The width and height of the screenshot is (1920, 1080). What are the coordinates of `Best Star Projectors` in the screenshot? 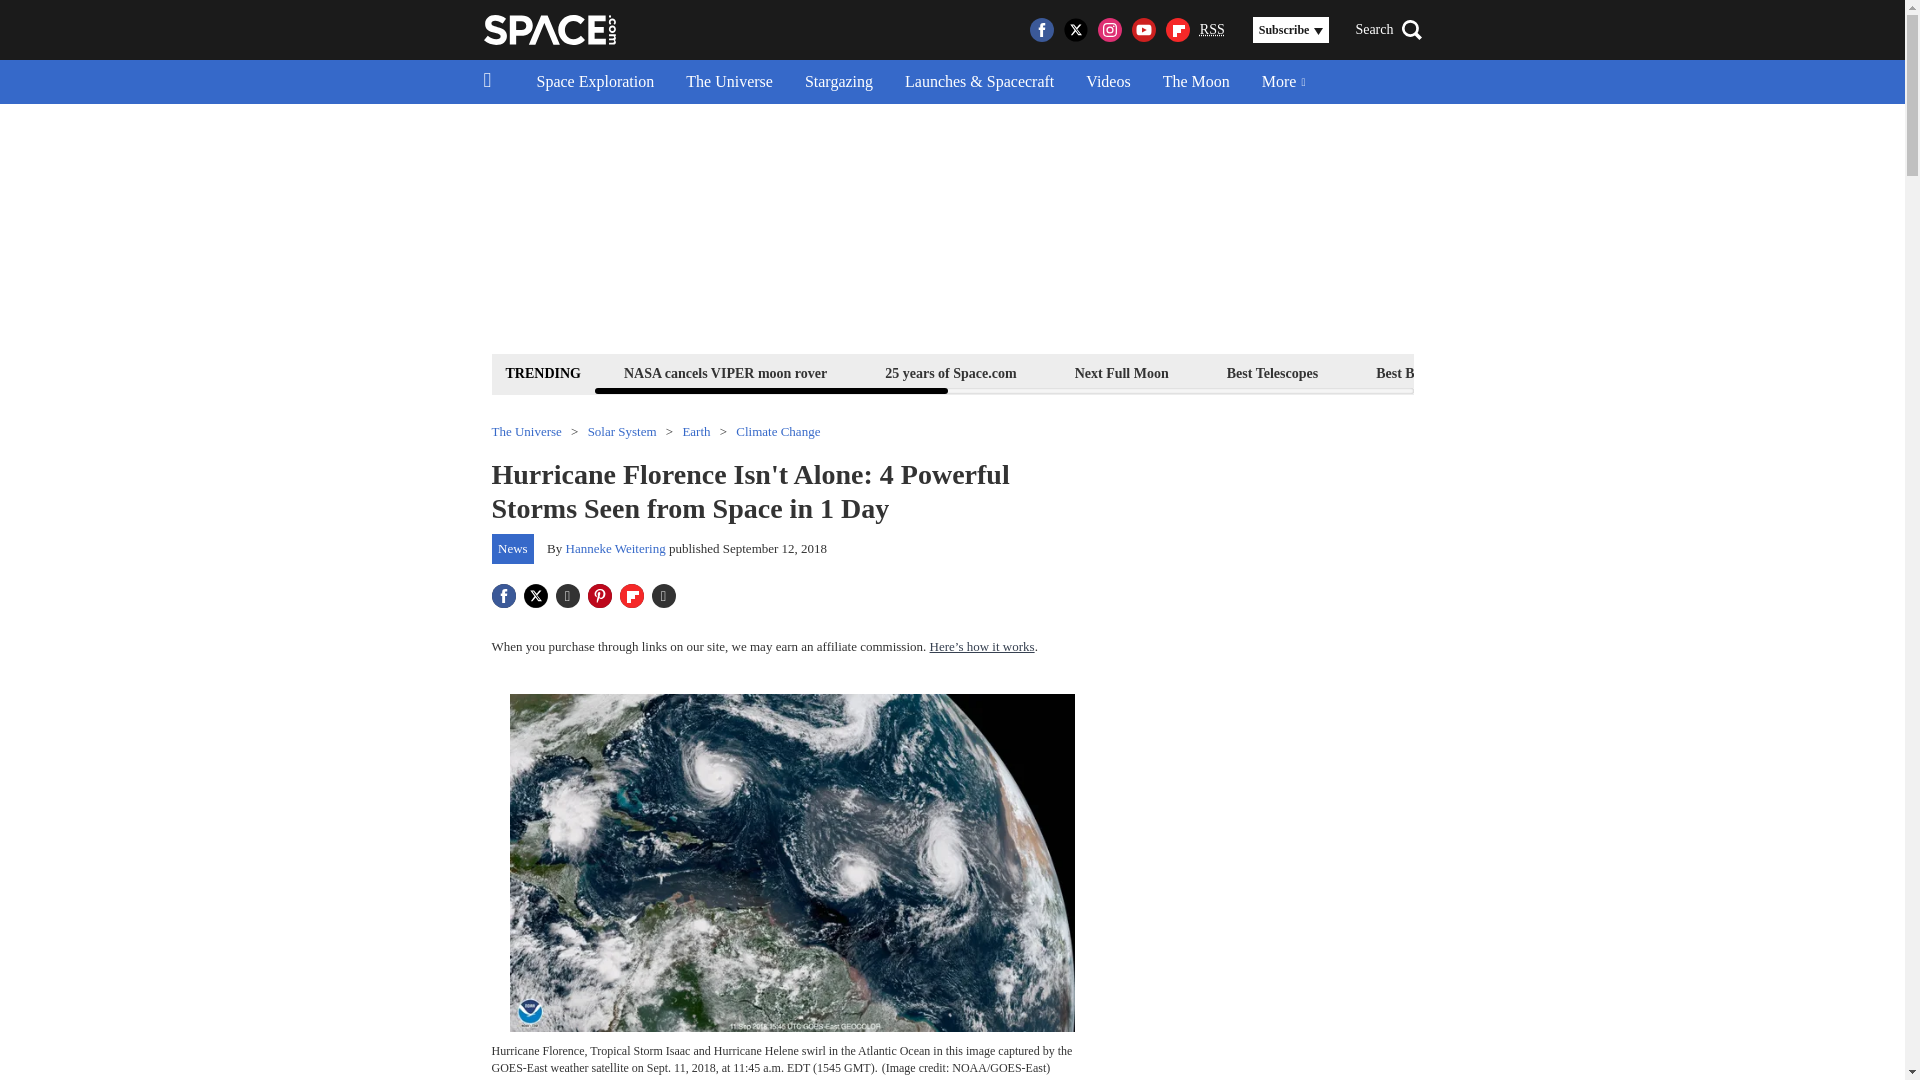 It's located at (1588, 372).